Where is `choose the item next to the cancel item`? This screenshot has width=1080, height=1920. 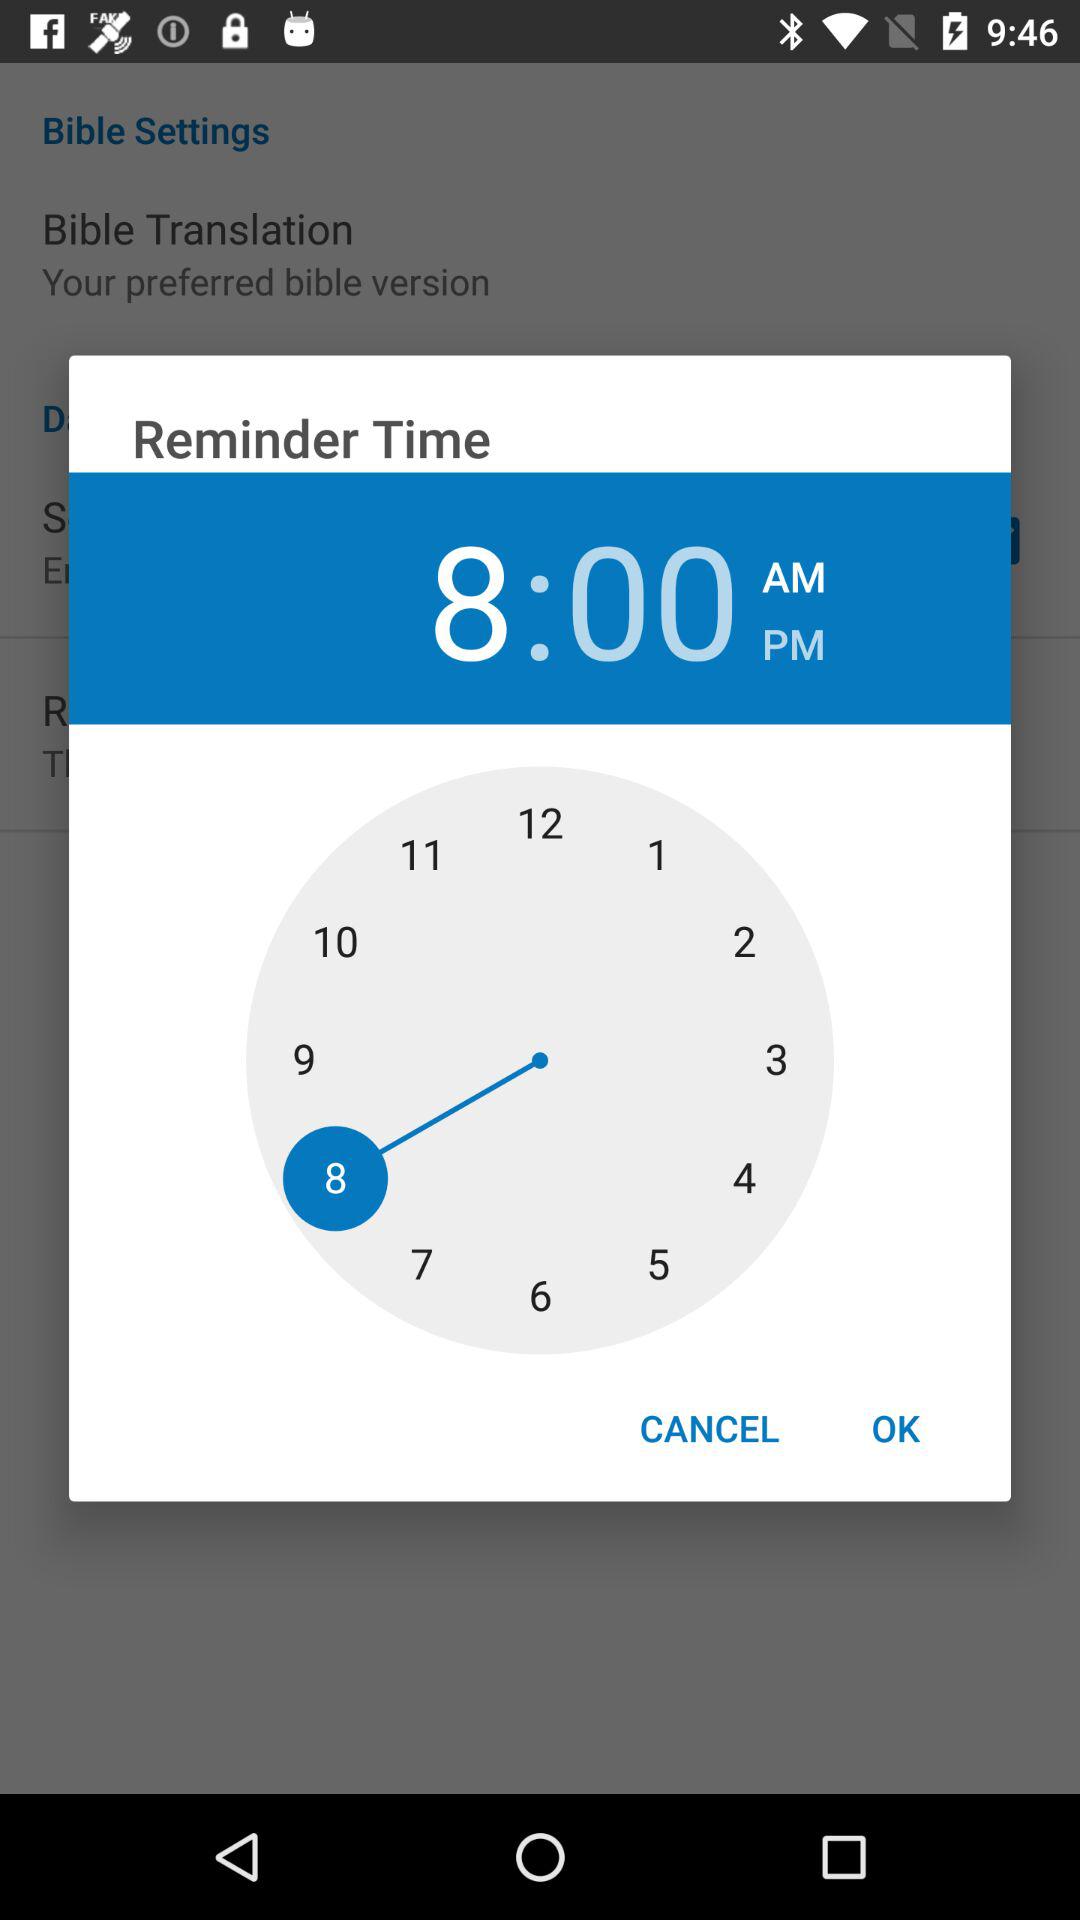 choose the item next to the cancel item is located at coordinates (895, 1428).